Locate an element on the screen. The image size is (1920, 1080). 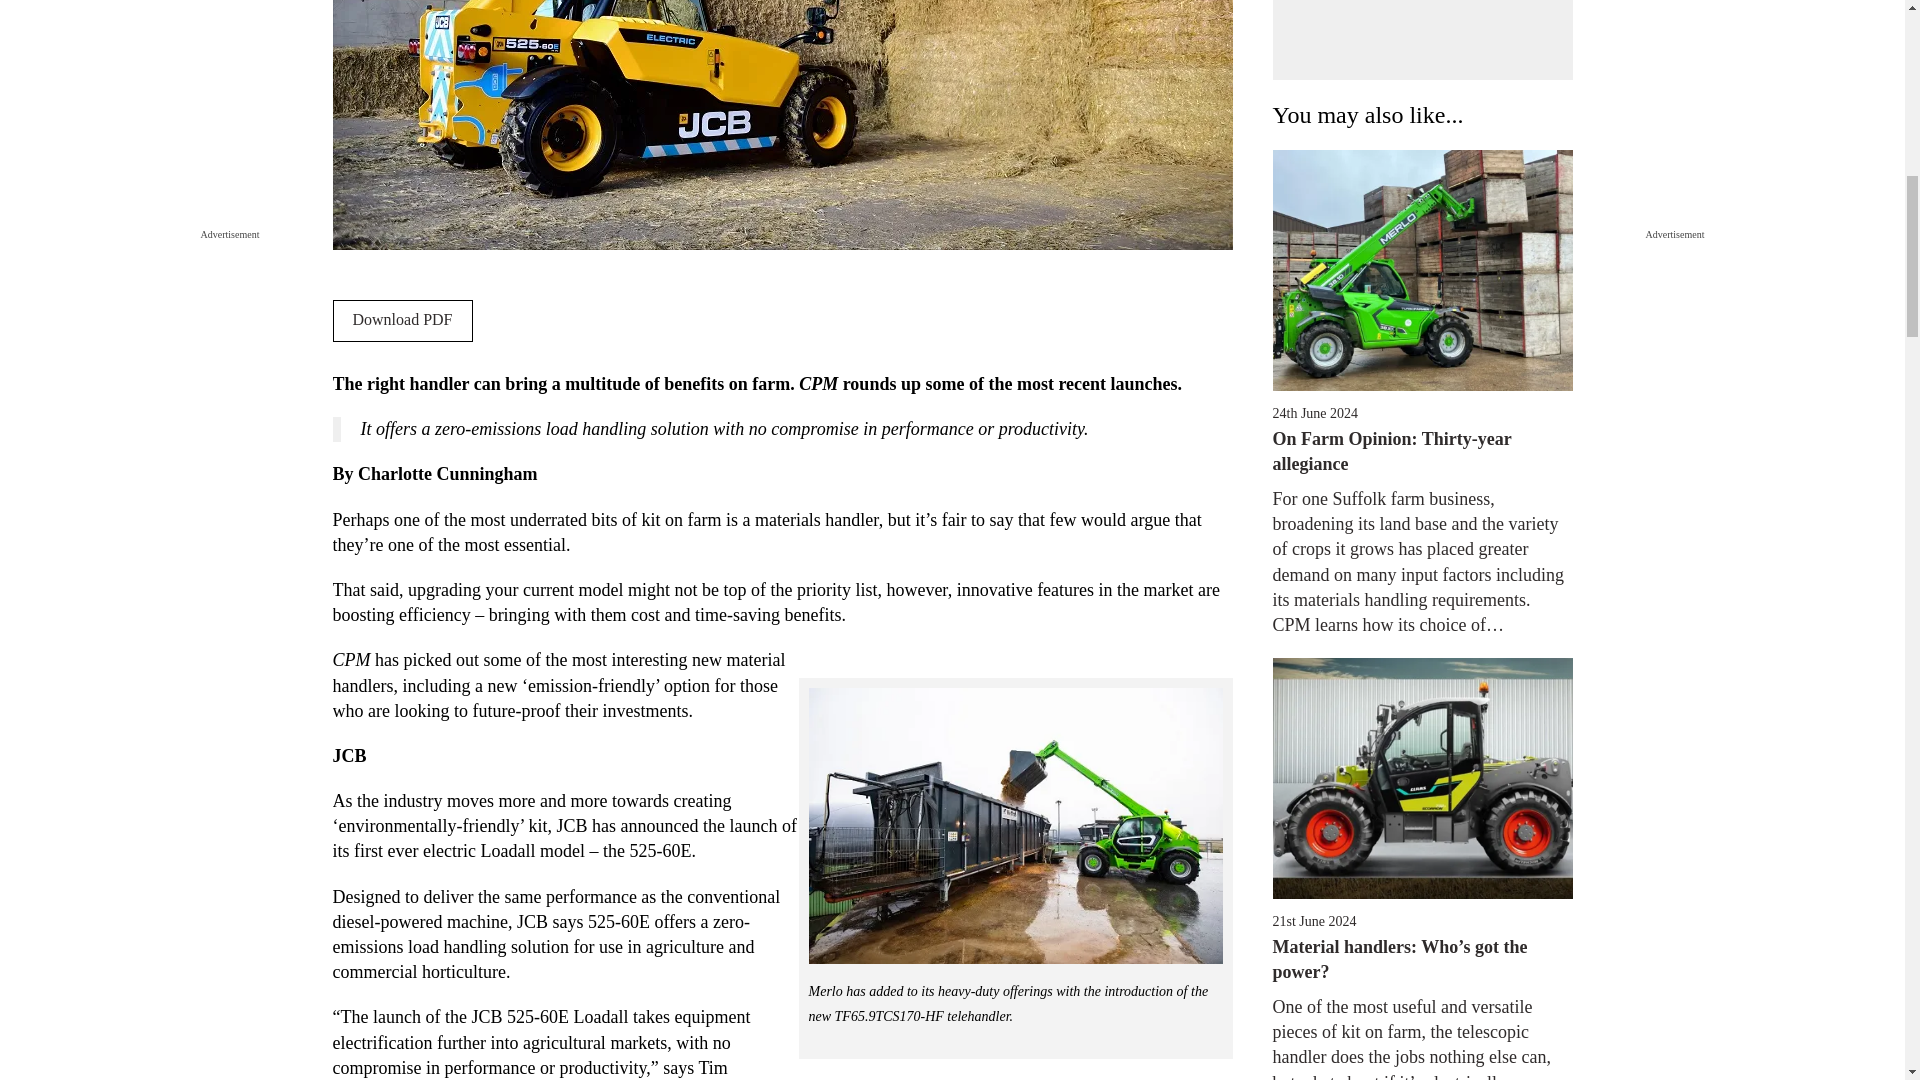
Download PDF is located at coordinates (402, 321).